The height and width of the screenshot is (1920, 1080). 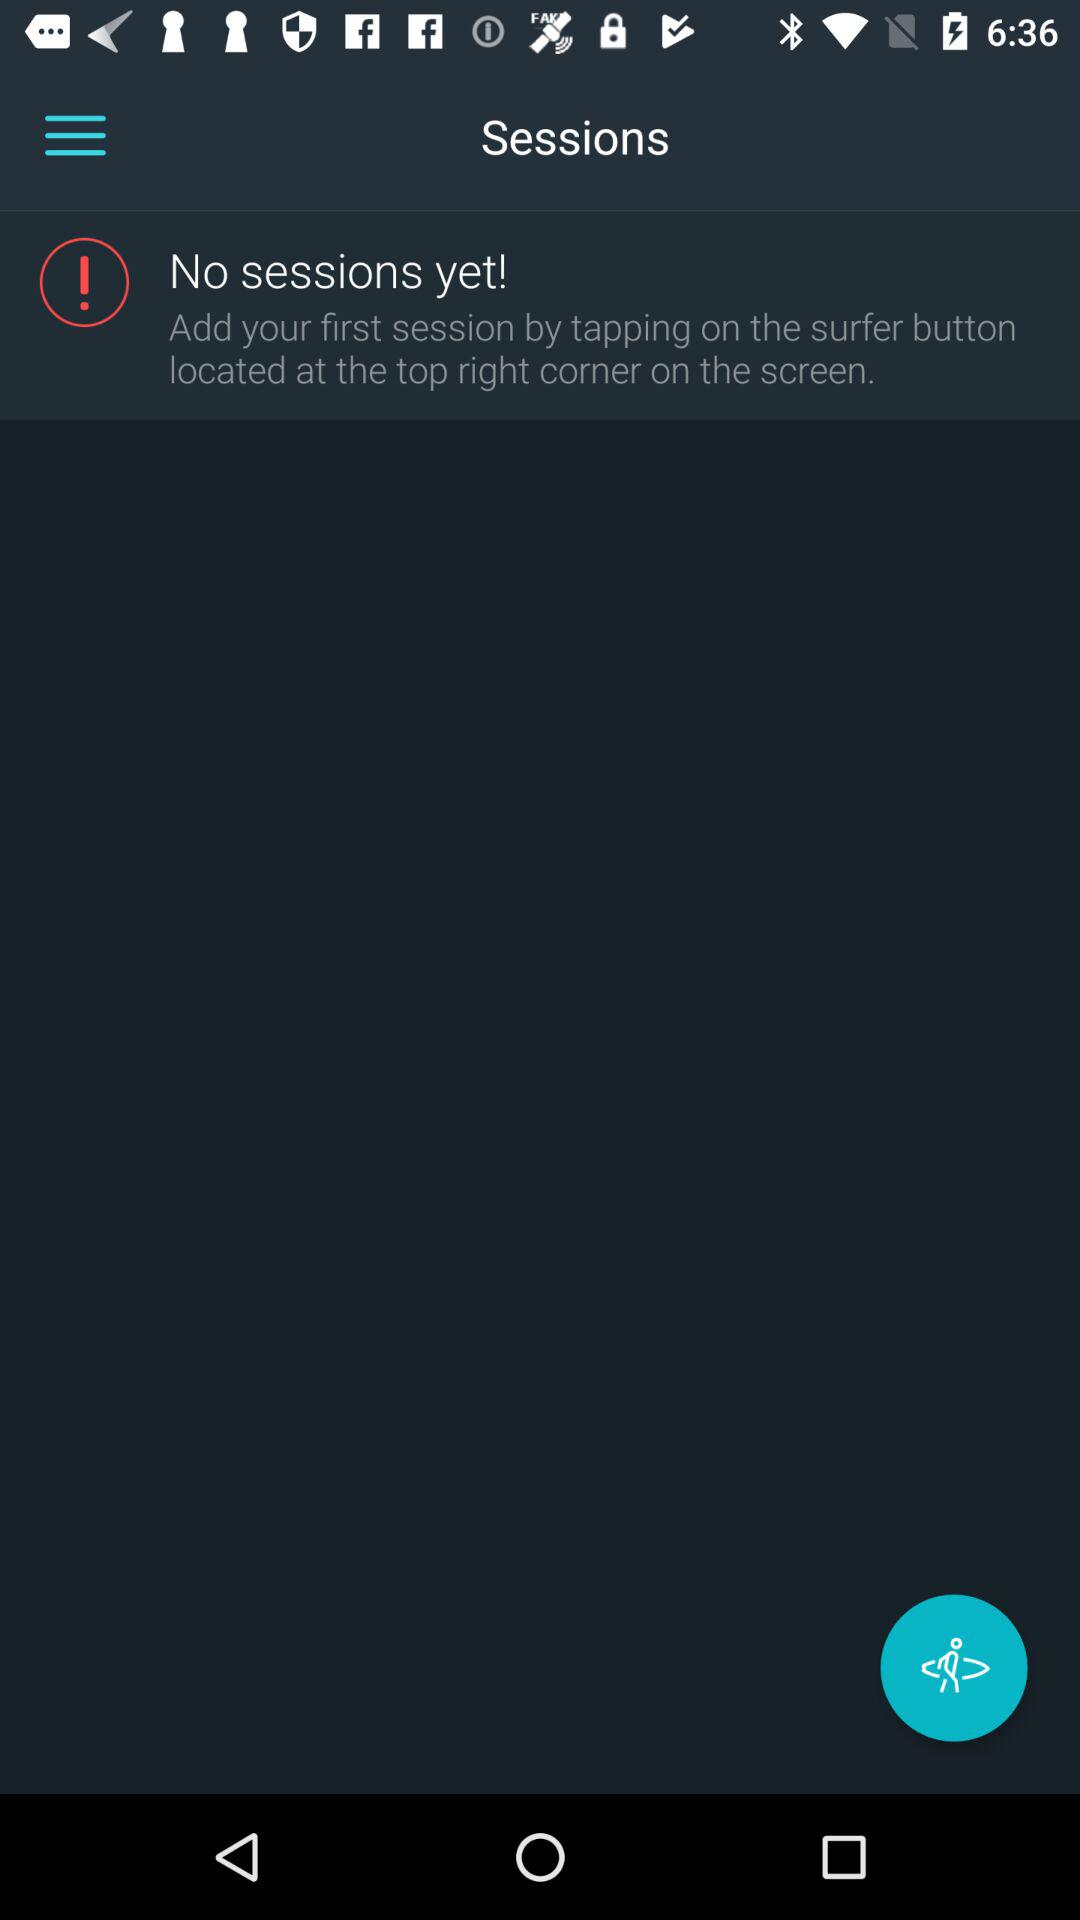 I want to click on turn on the icon at the bottom right corner, so click(x=954, y=1668).